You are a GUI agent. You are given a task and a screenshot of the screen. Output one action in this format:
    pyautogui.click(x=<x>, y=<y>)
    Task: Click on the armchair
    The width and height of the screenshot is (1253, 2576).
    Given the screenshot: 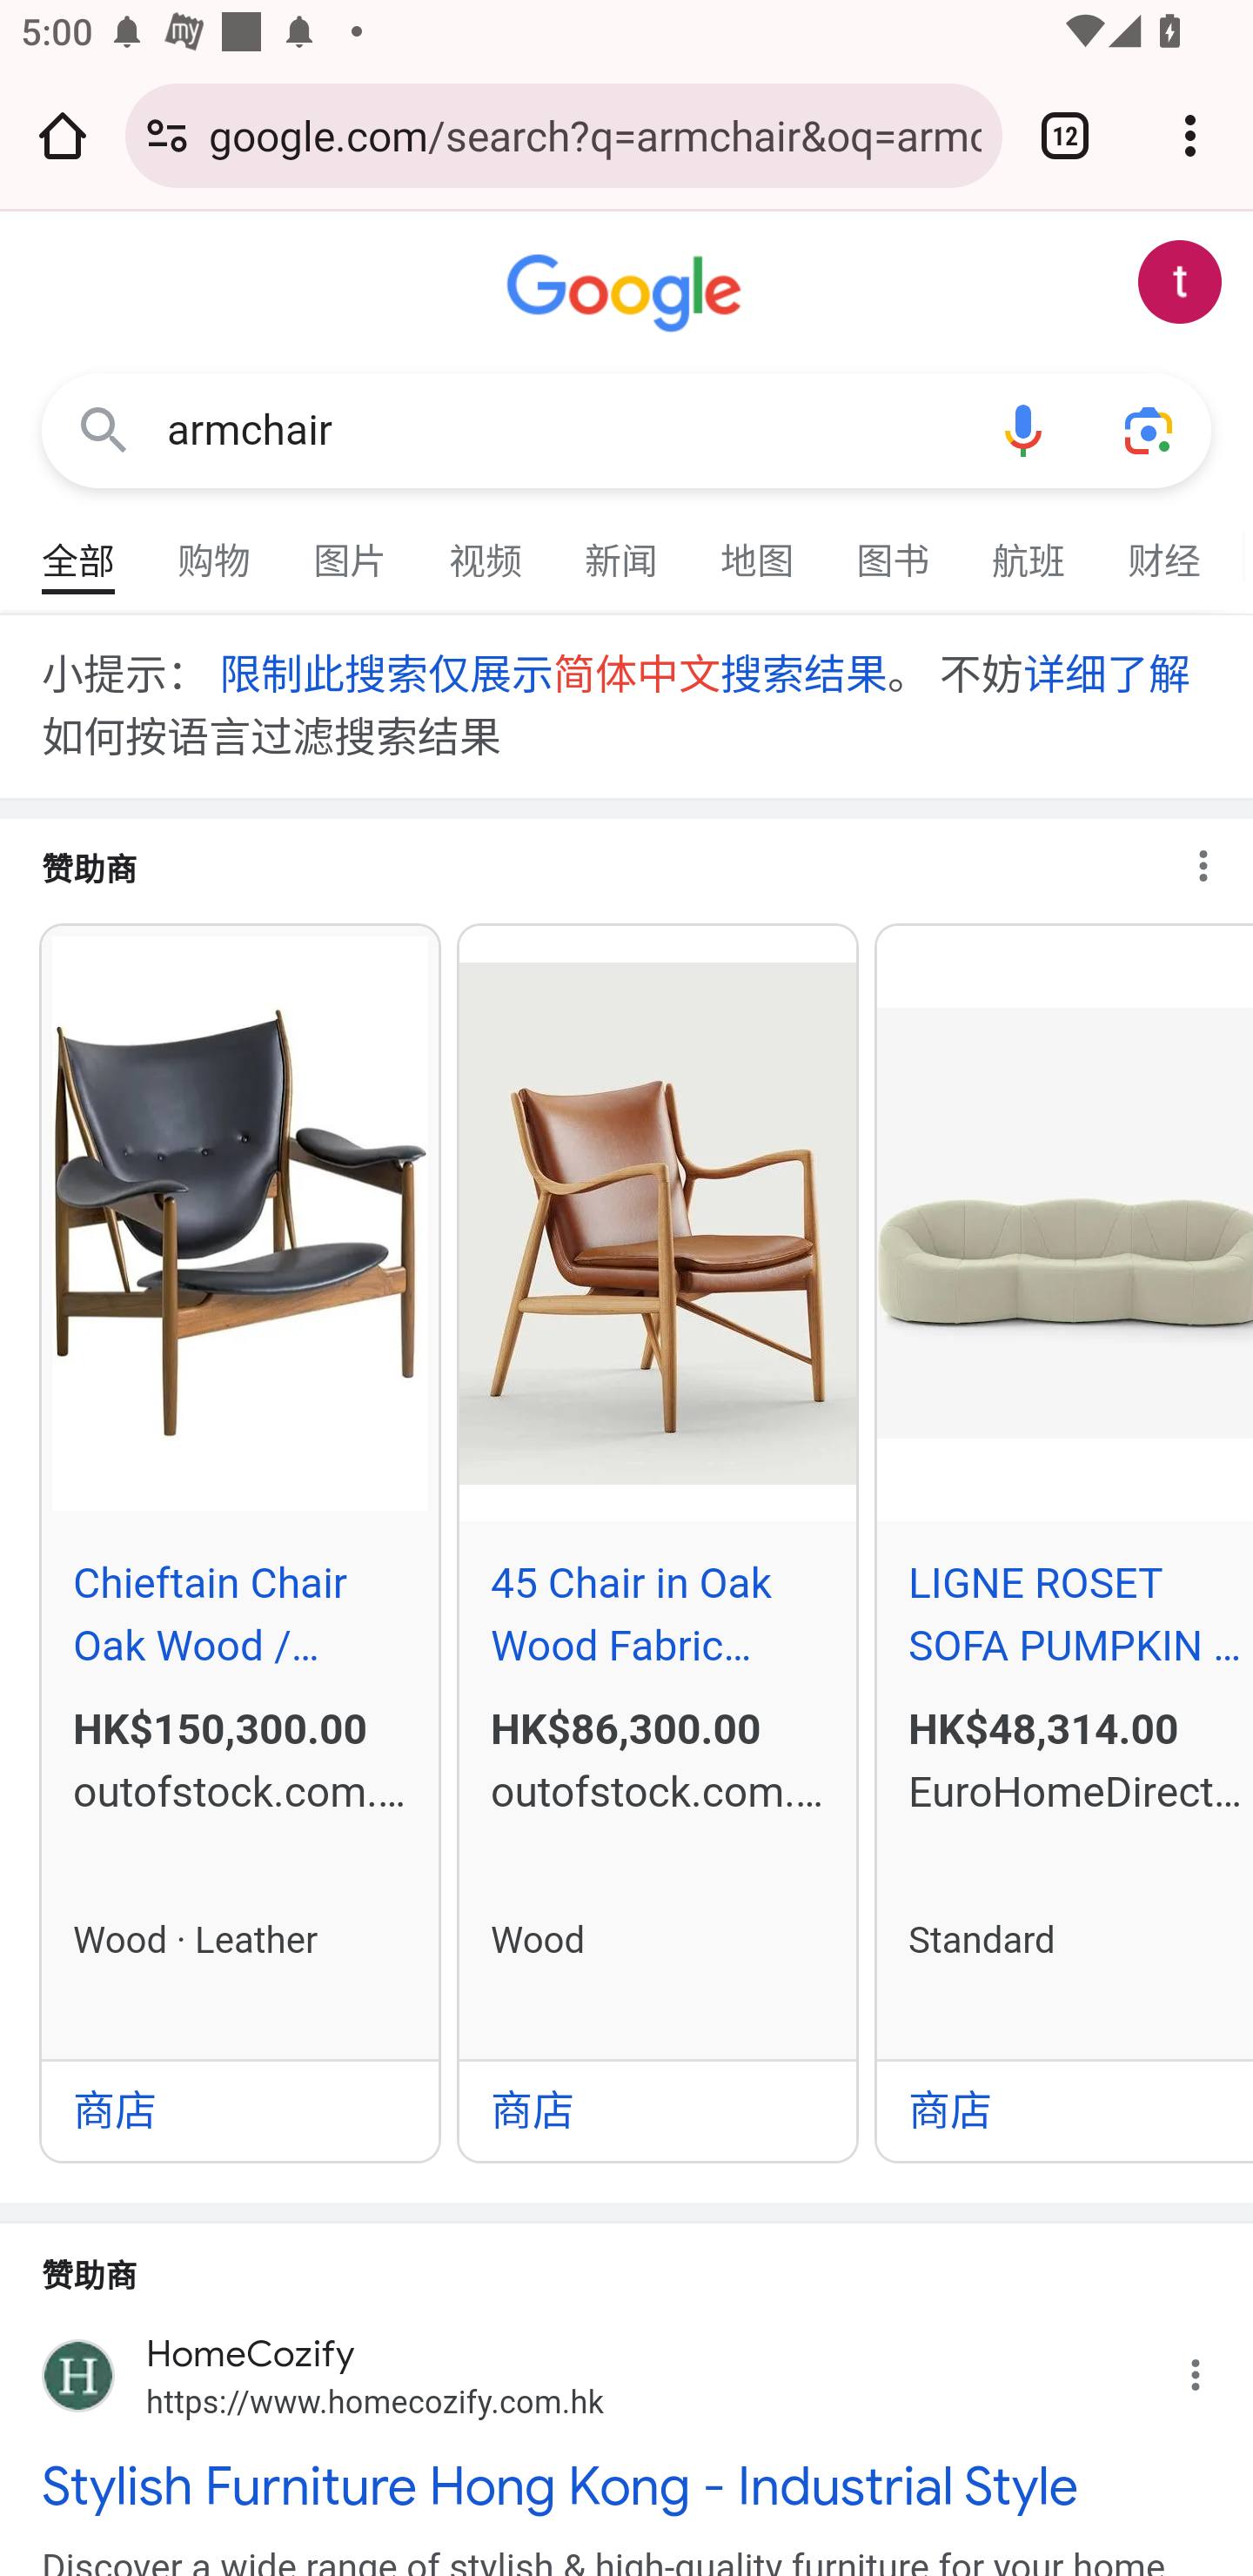 What is the action you would take?
    pyautogui.click(x=564, y=430)
    